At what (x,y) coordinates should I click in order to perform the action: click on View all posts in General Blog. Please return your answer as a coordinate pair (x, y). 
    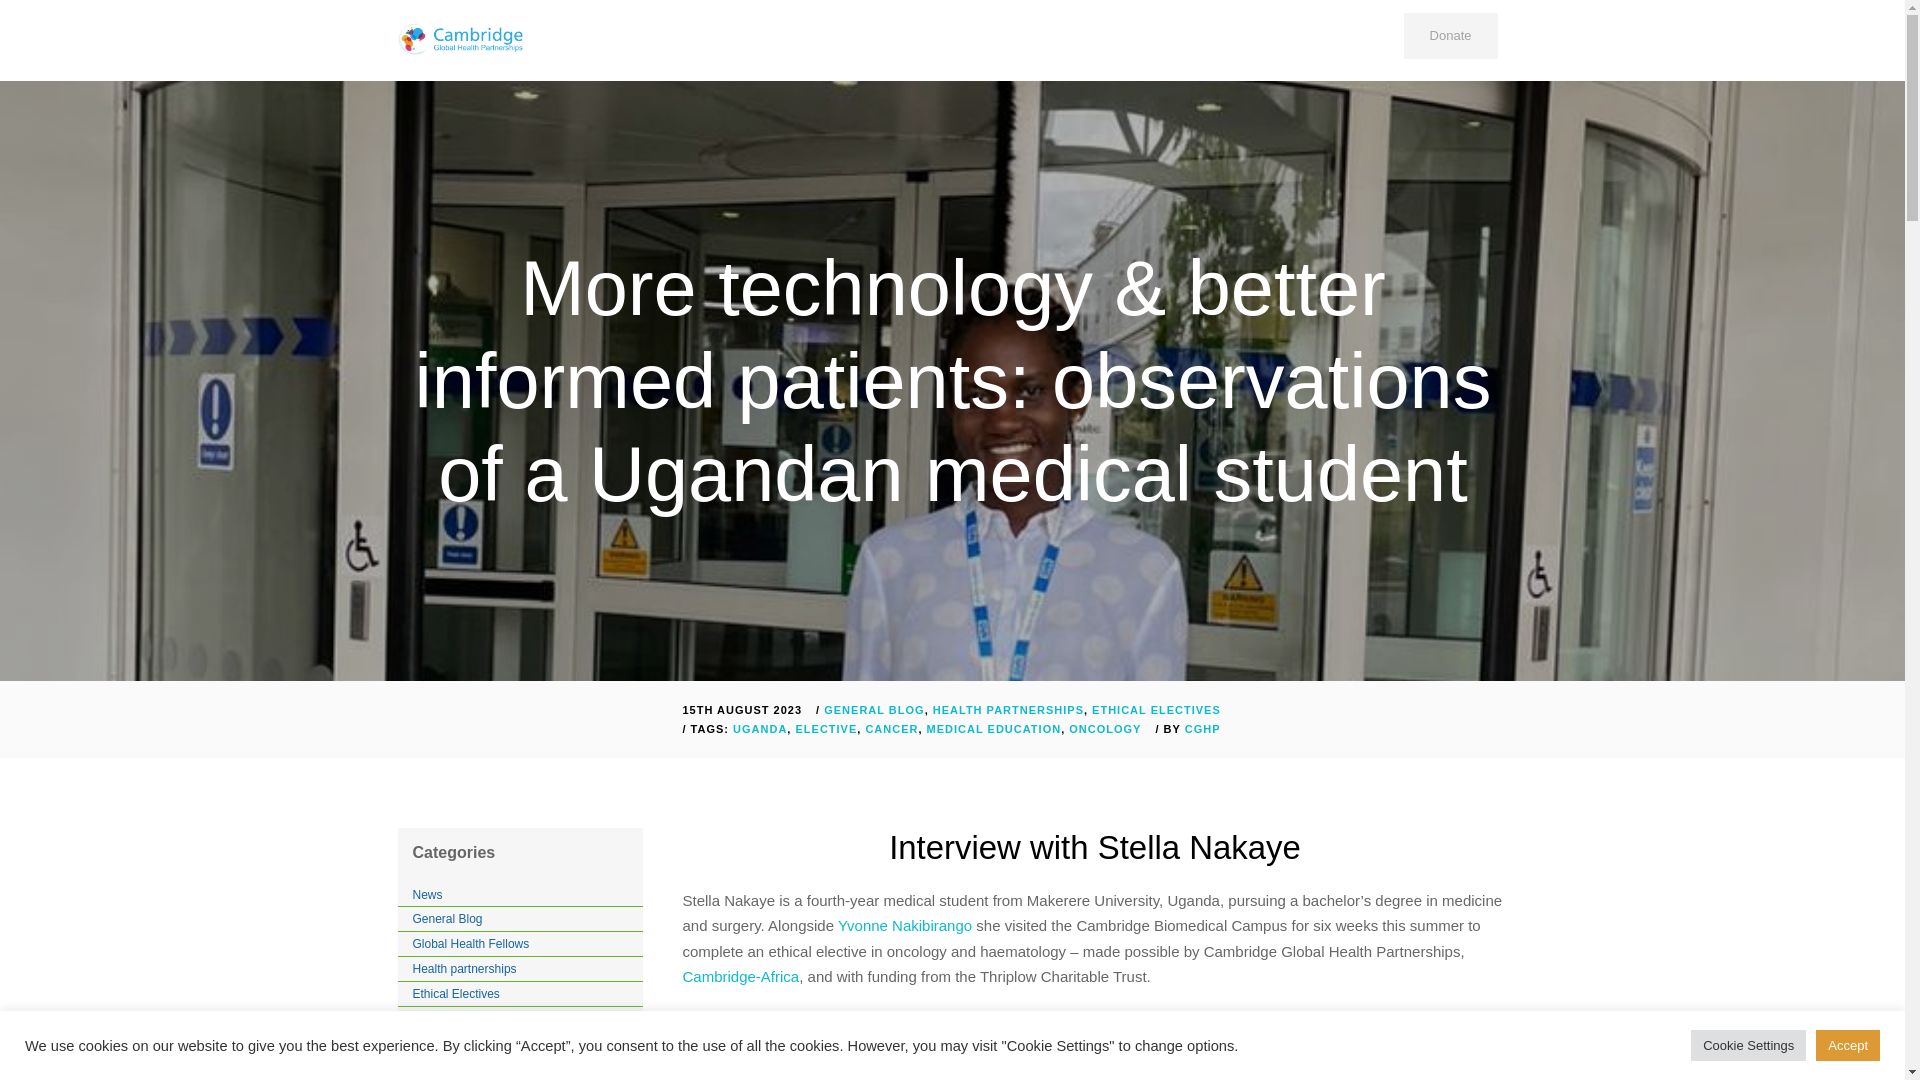
    Looking at the image, I should click on (873, 710).